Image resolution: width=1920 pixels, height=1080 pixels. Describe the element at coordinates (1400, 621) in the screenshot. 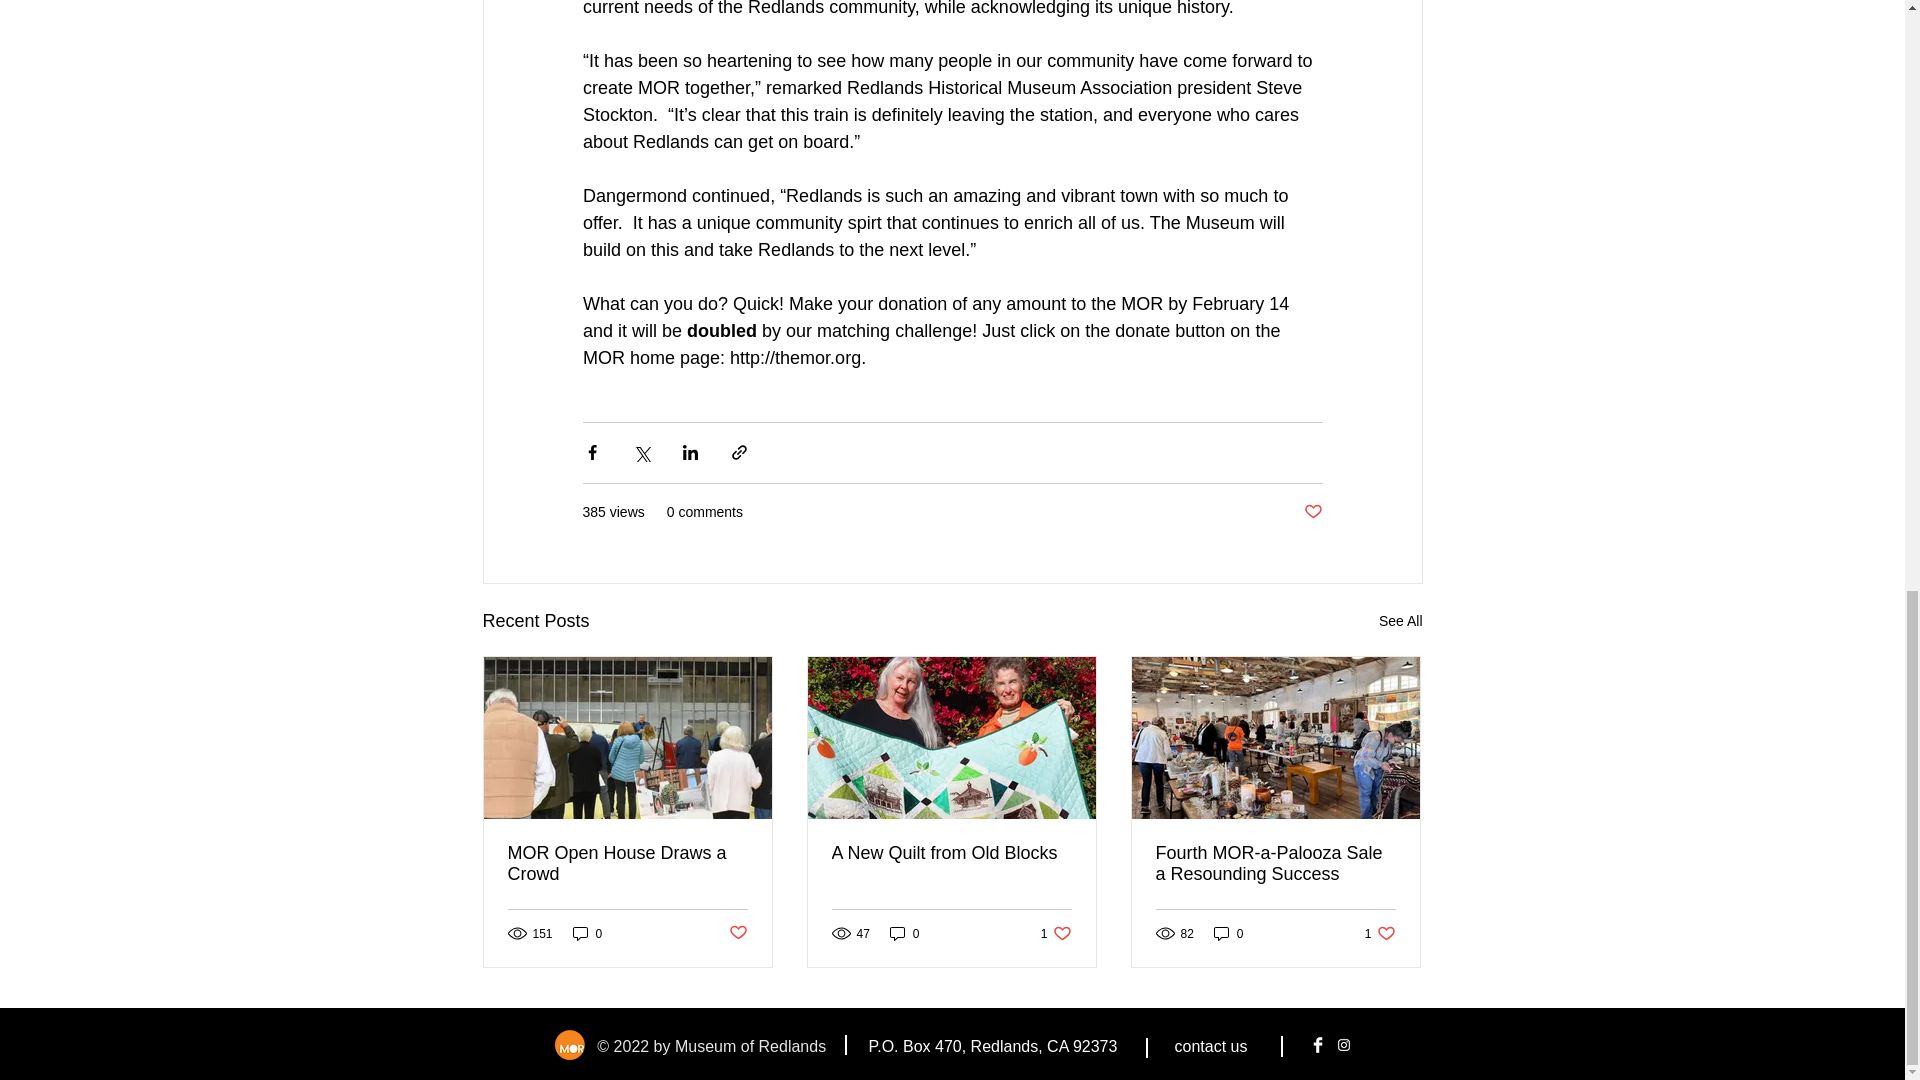

I see `Post not marked as liked` at that location.